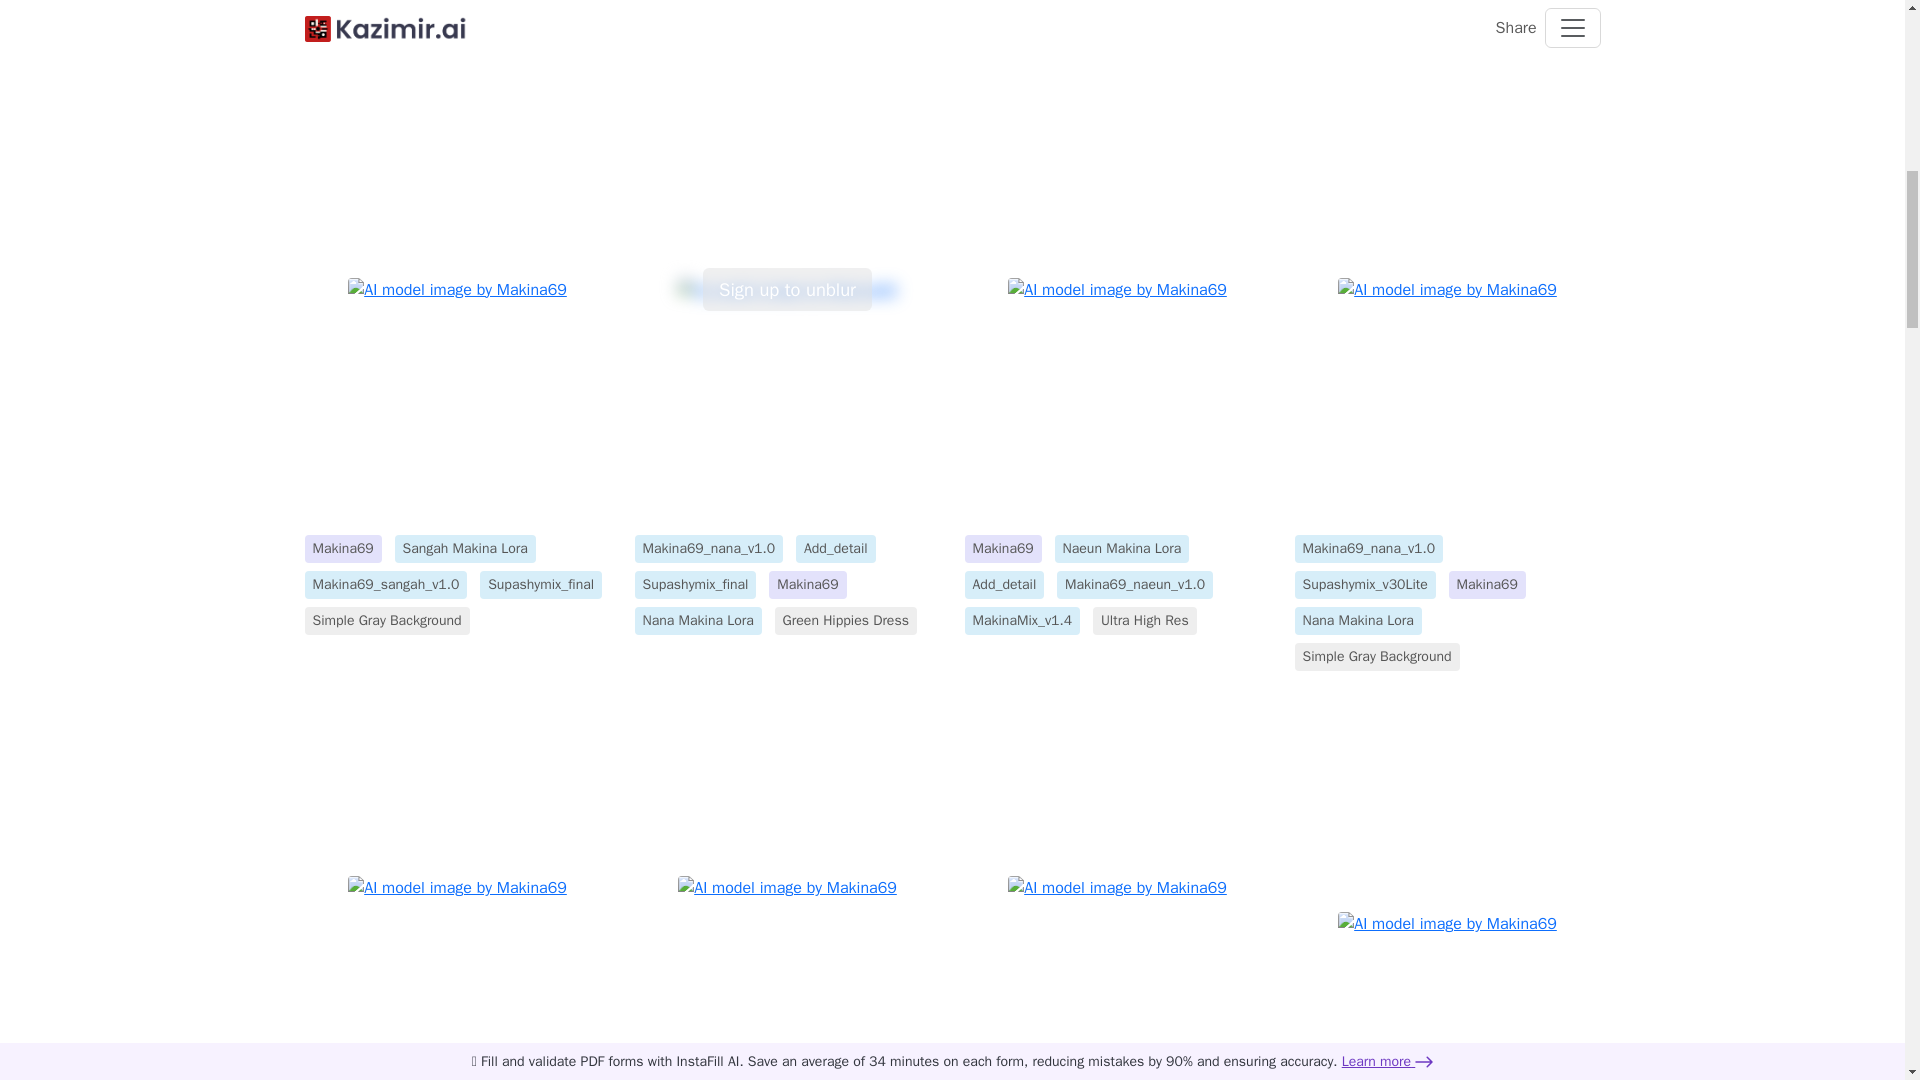 The height and width of the screenshot is (1080, 1920). I want to click on Sangah Makina Lora, so click(465, 548).